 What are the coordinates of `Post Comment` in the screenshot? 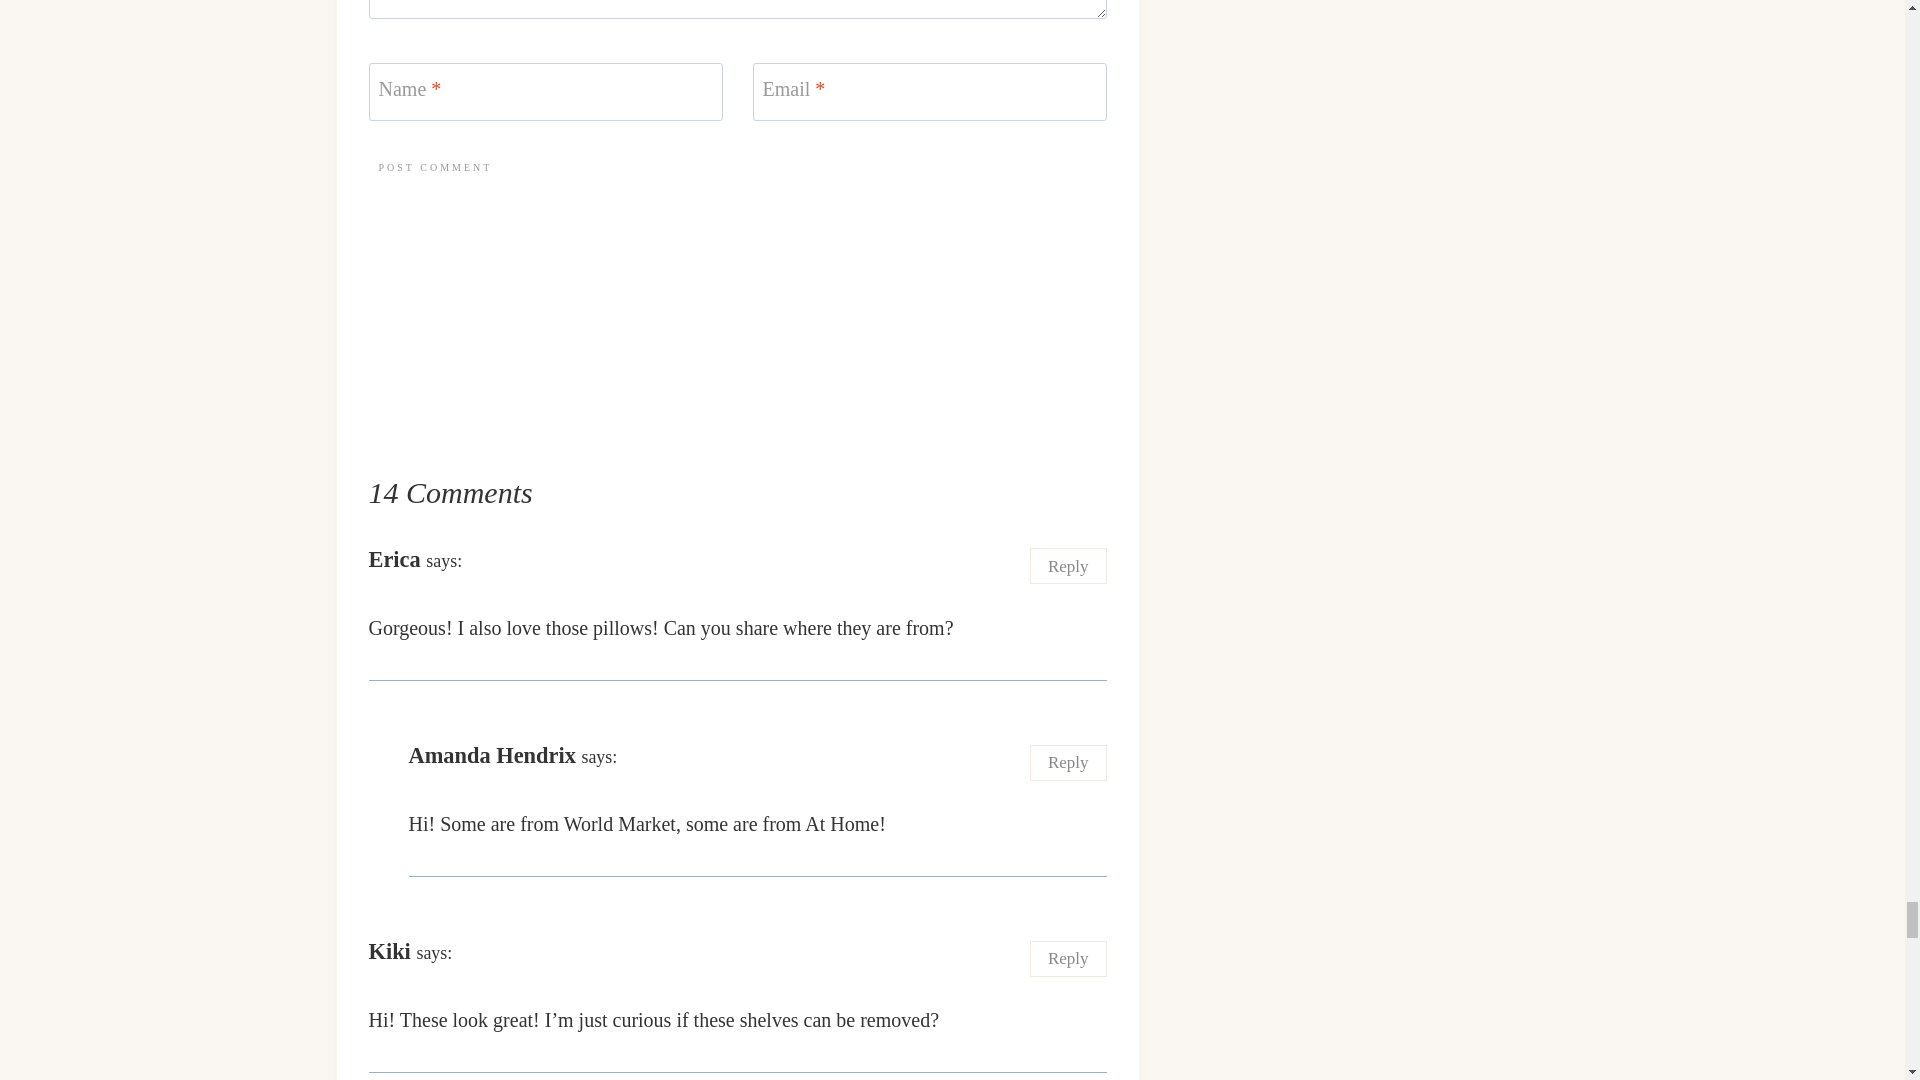 It's located at (434, 168).